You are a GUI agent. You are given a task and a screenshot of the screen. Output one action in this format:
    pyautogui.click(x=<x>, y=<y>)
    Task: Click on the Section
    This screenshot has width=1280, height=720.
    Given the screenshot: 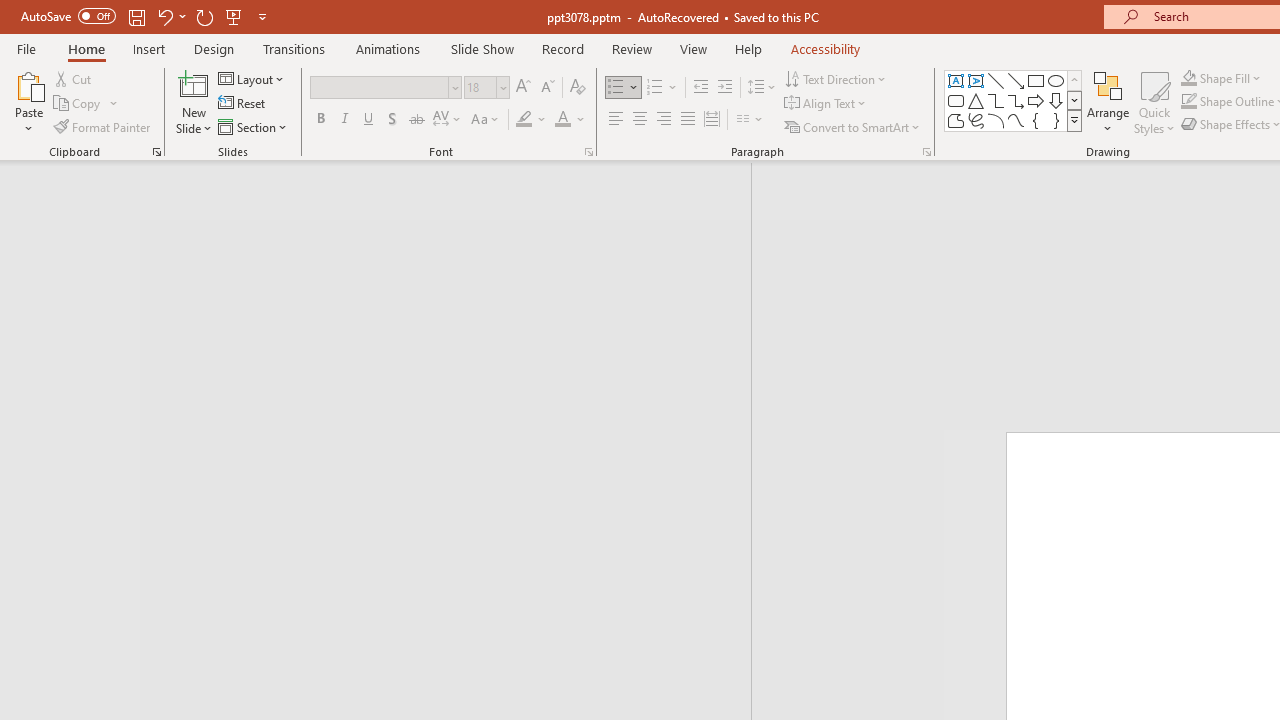 What is the action you would take?
    pyautogui.click(x=254, y=126)
    